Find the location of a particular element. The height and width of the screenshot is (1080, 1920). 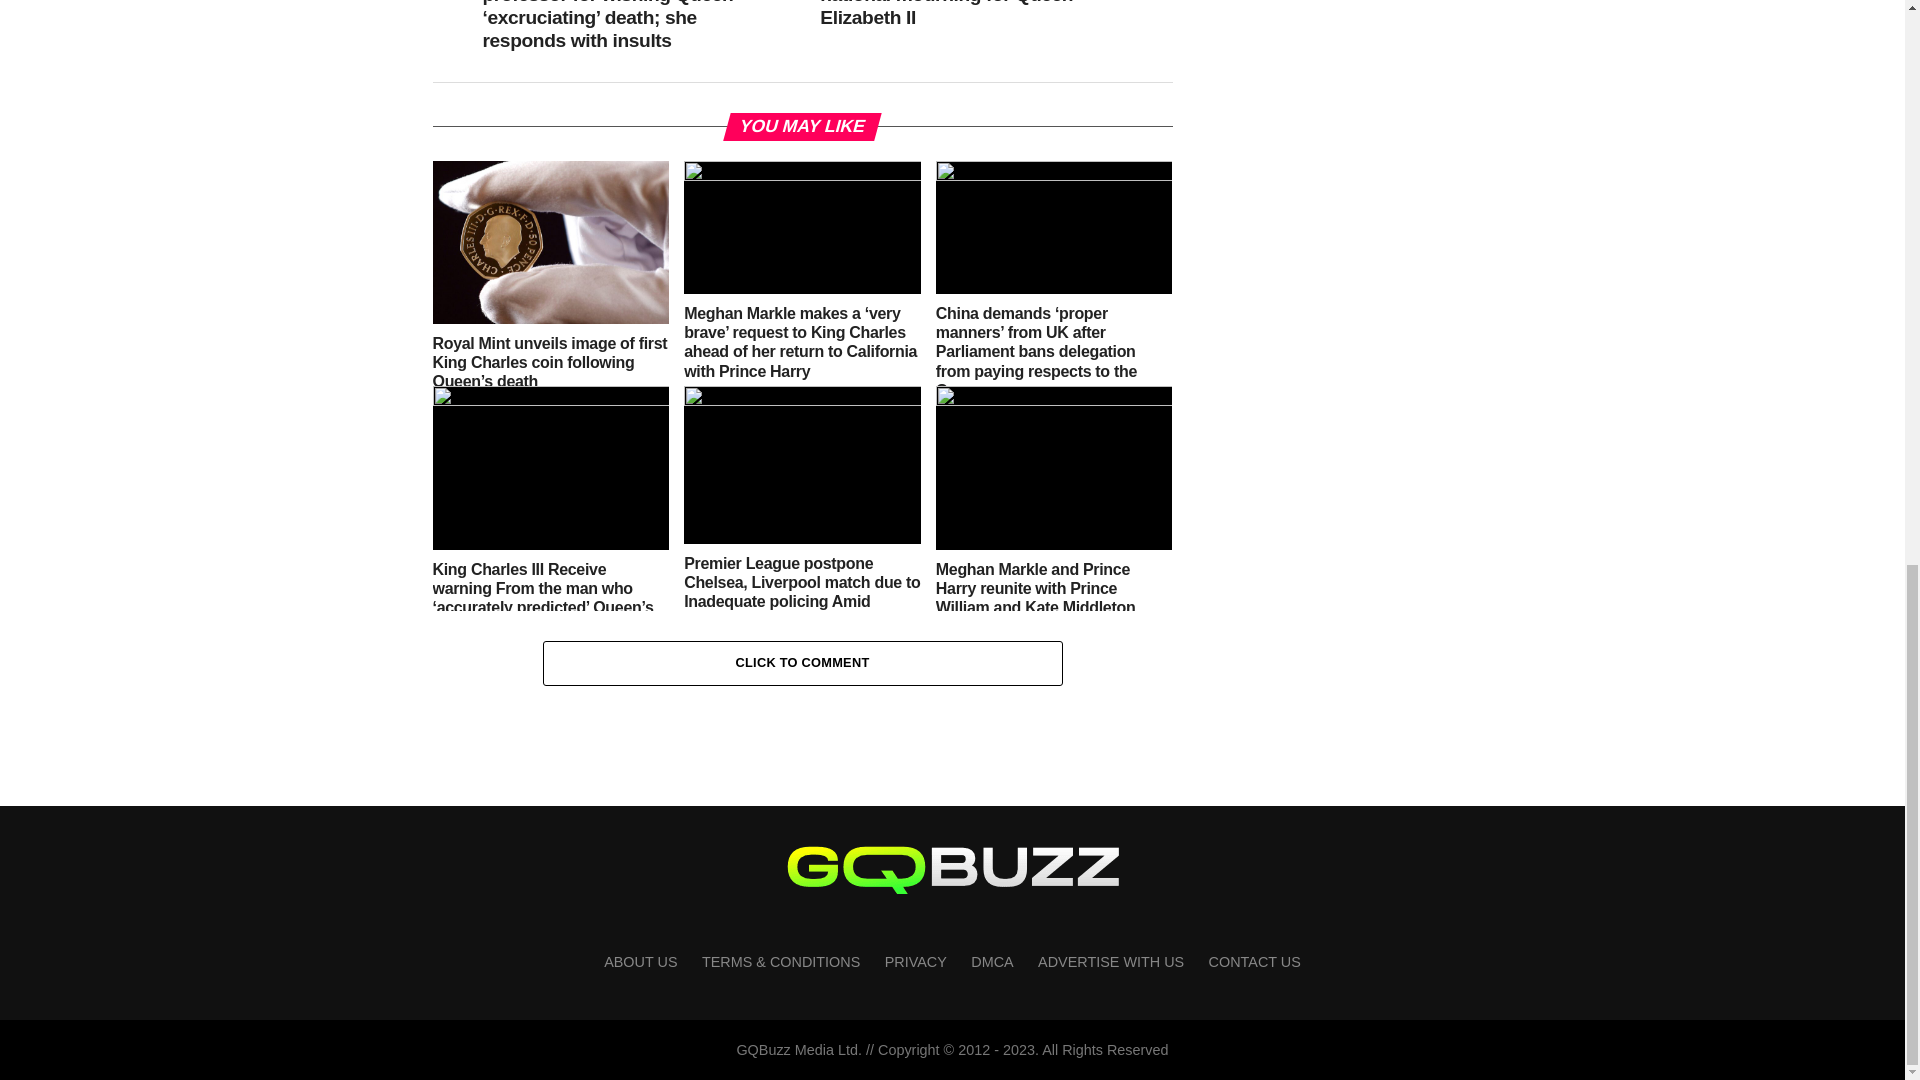

CONTACT US is located at coordinates (1255, 961).